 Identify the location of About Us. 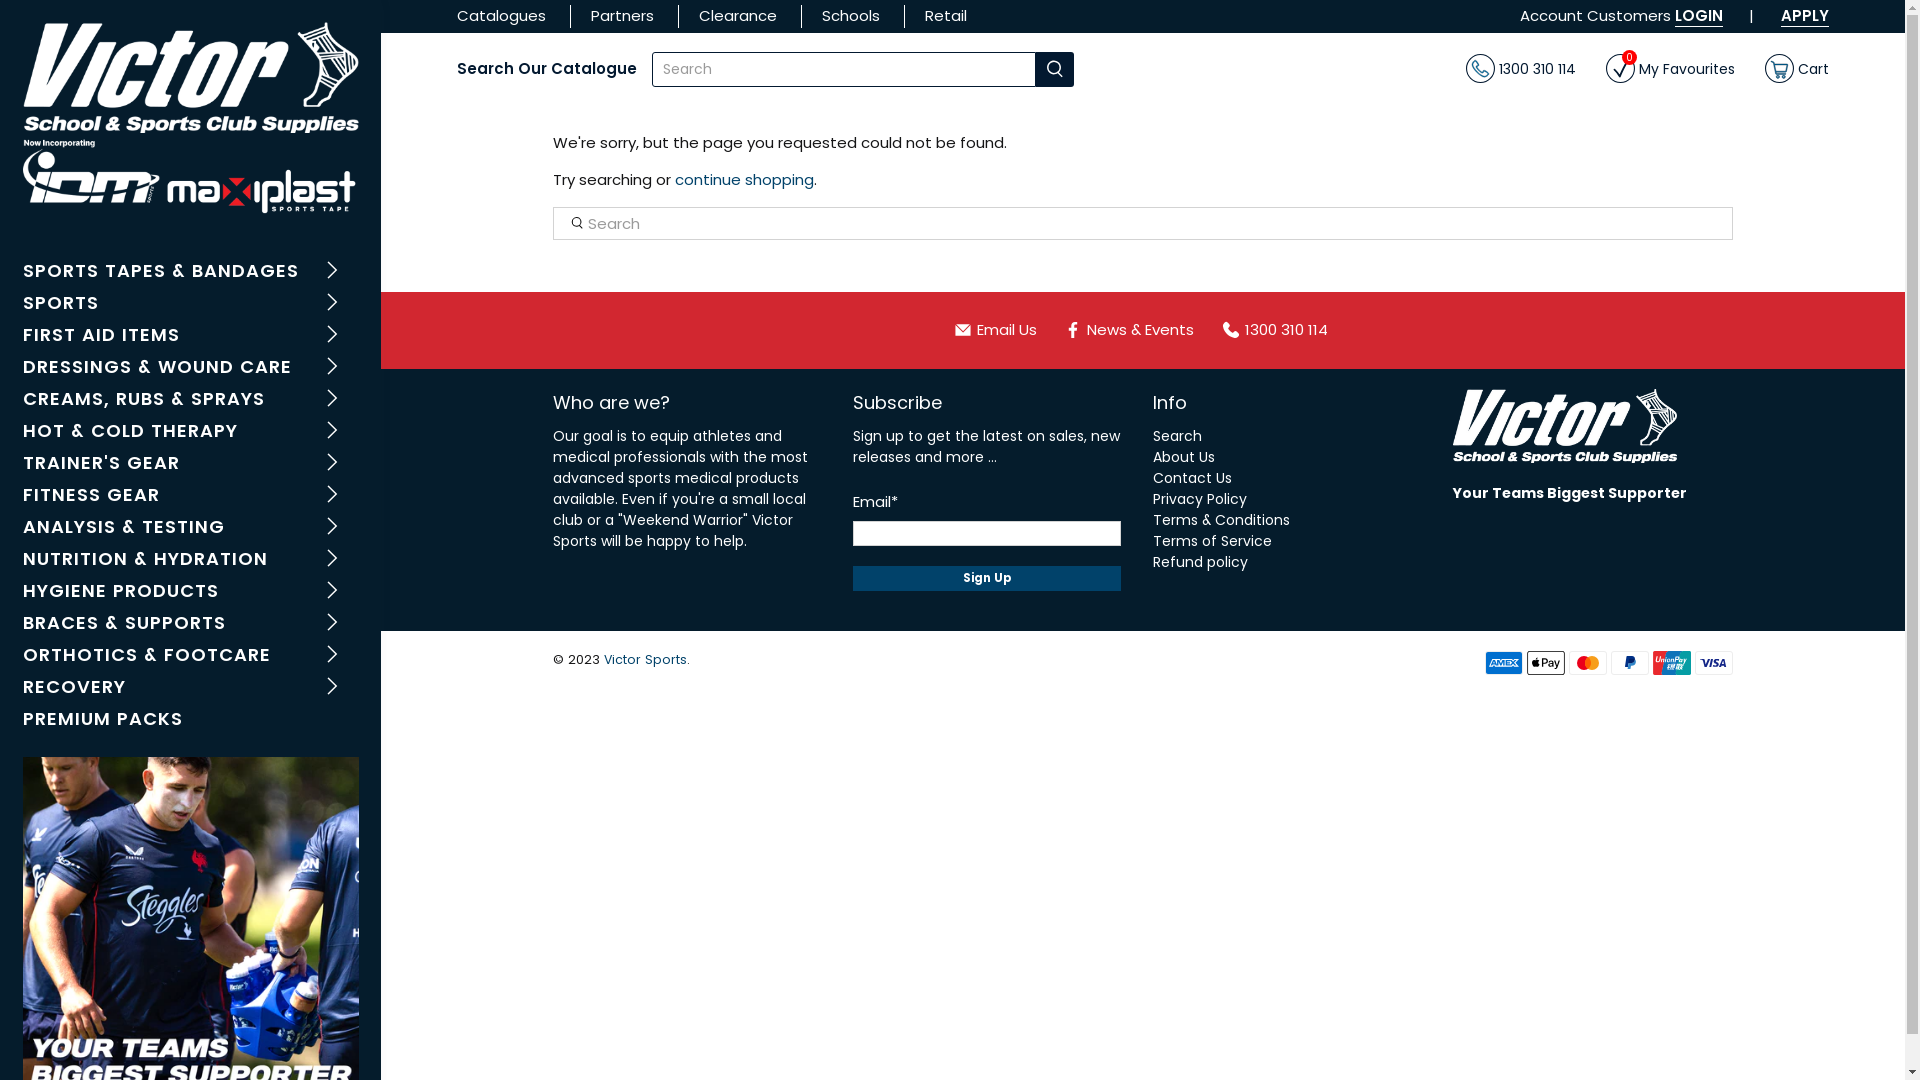
(1184, 456).